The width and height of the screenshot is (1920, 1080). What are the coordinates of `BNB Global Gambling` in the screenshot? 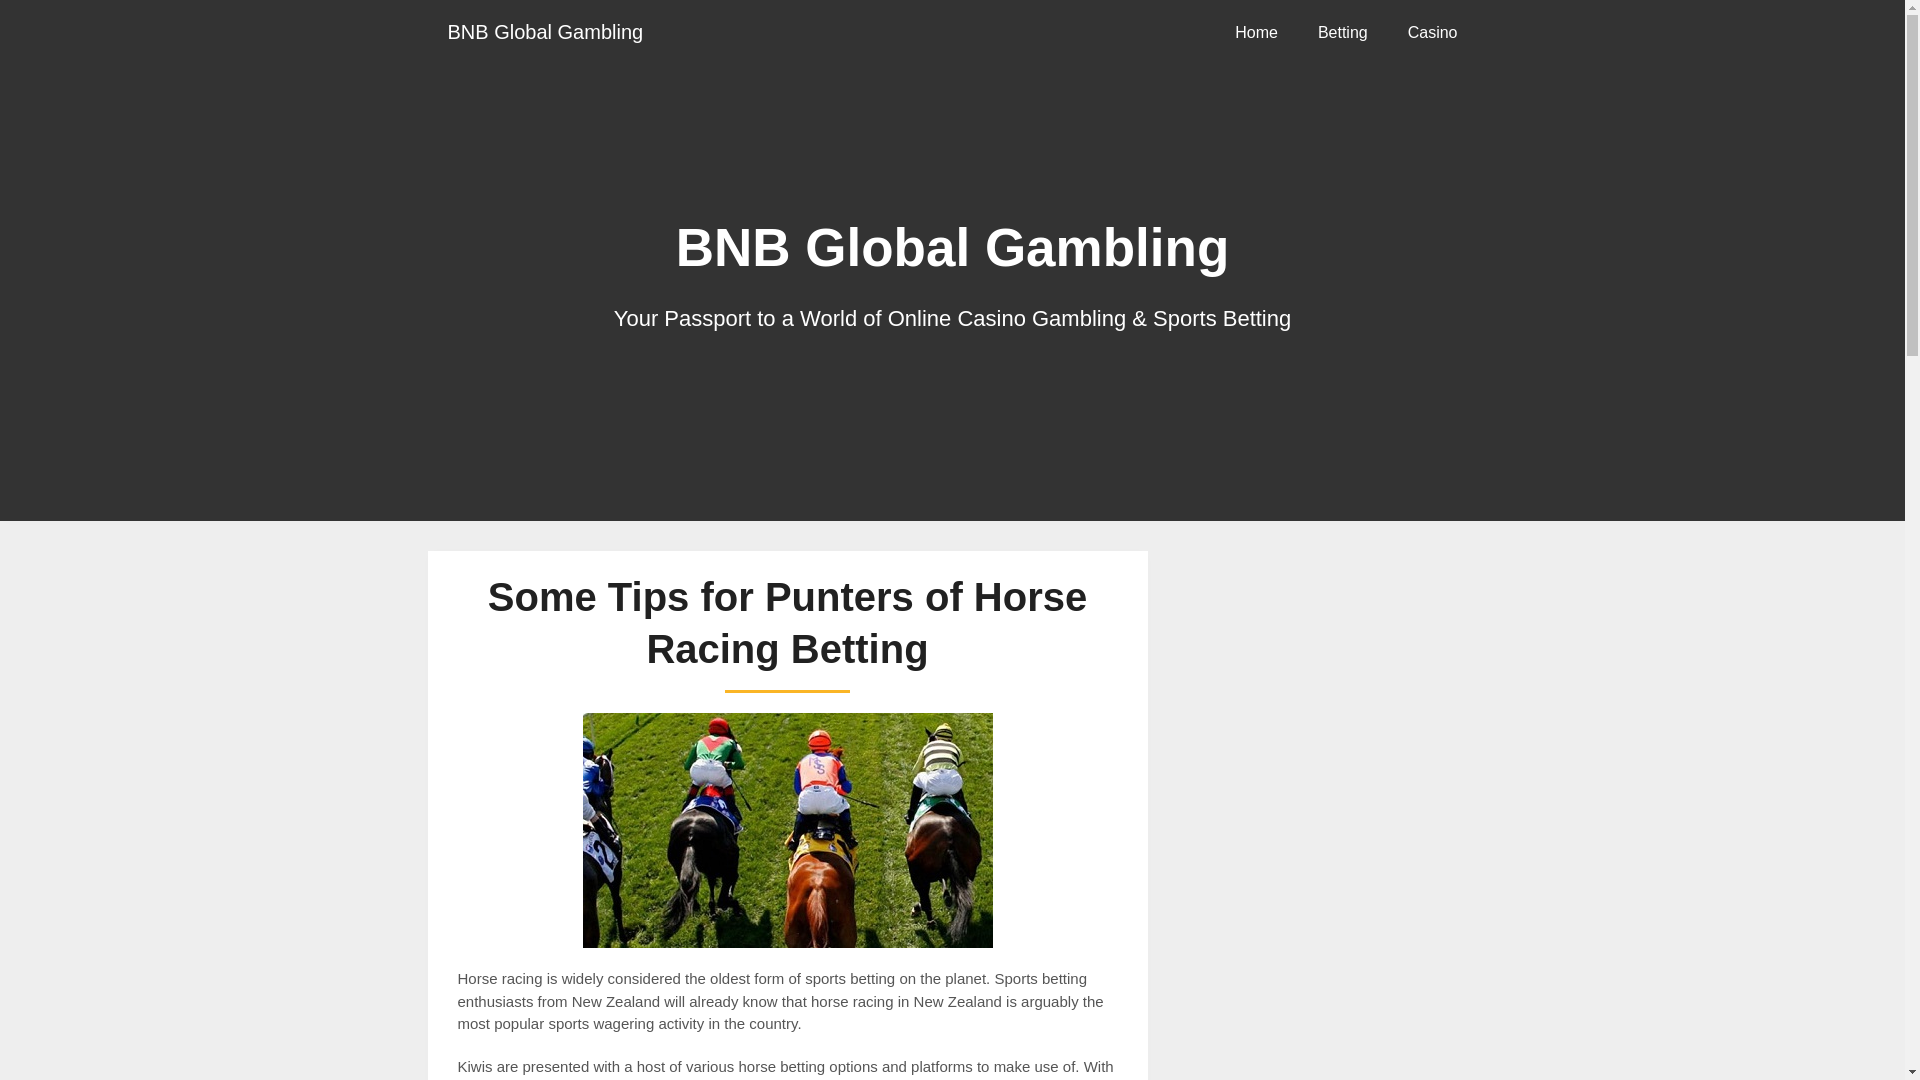 It's located at (546, 32).